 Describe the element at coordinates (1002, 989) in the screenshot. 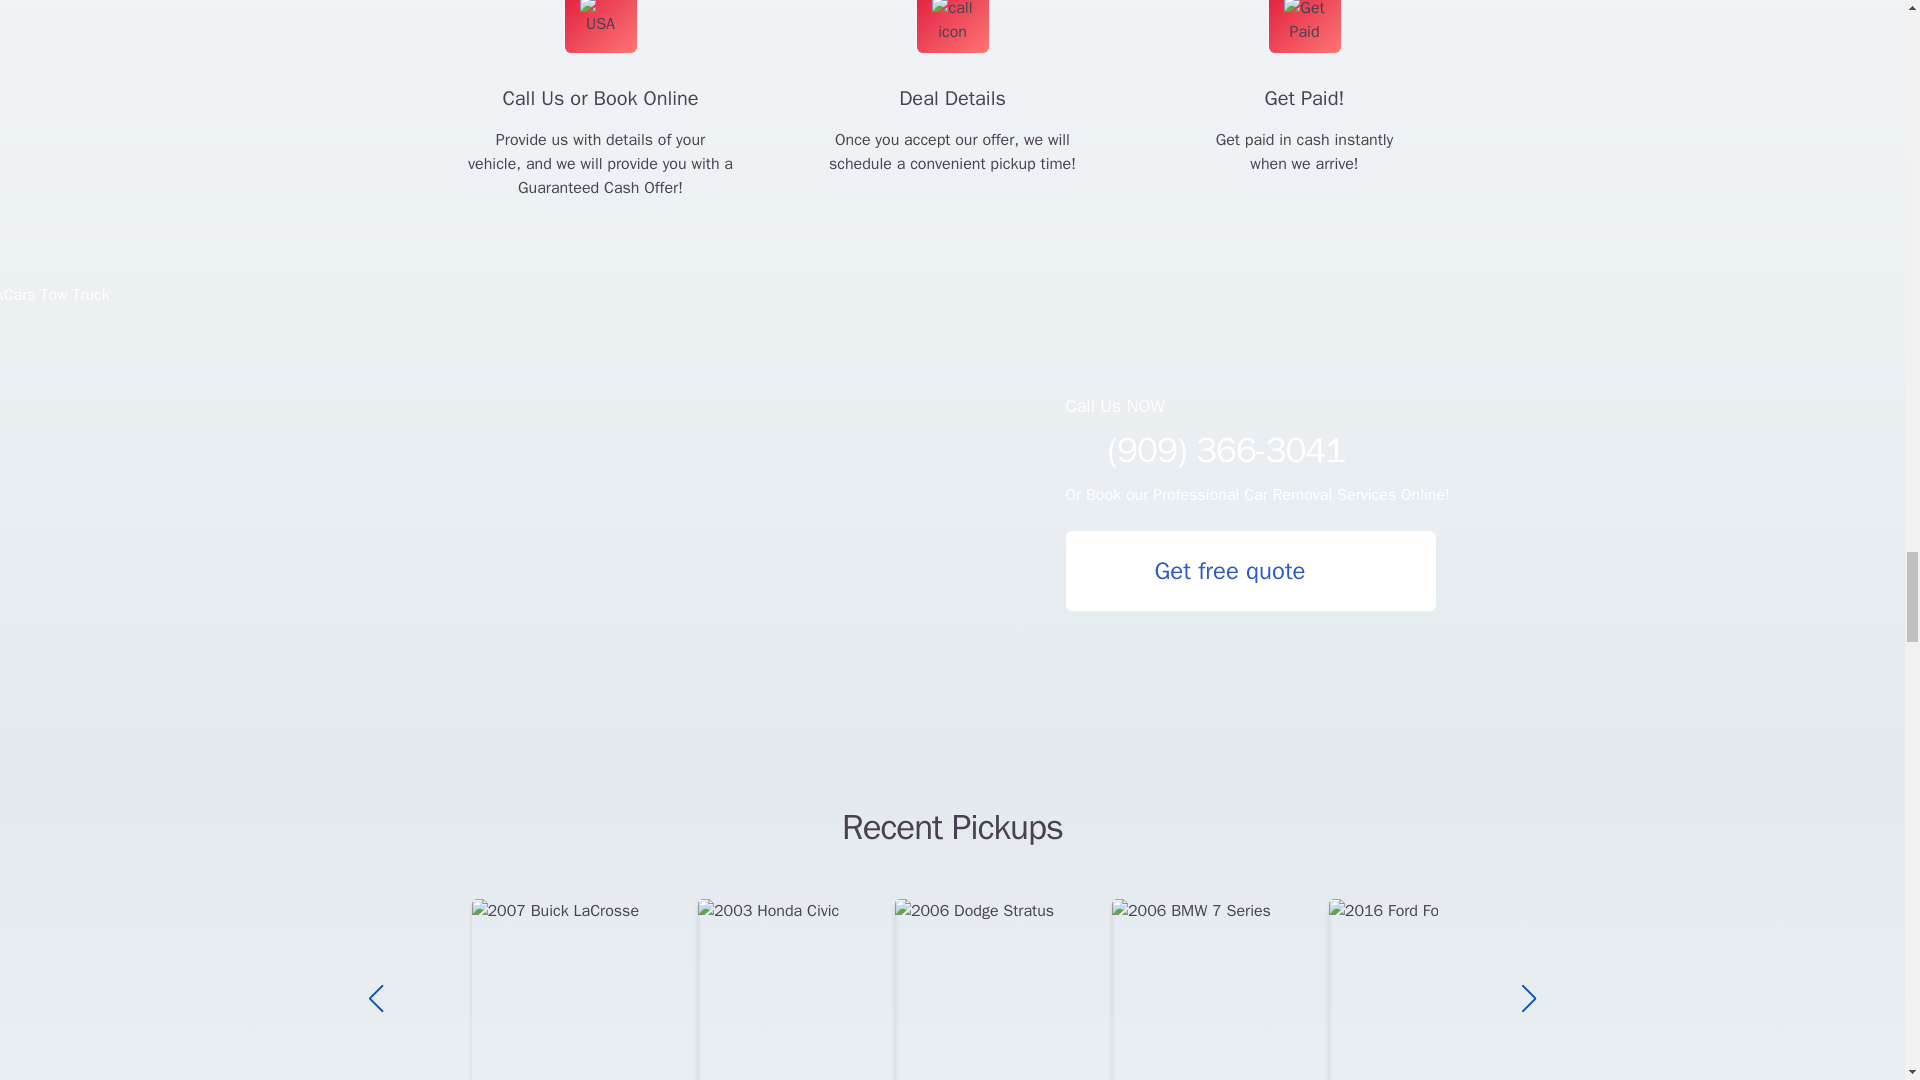

I see `2006 Dodge Stratus` at that location.